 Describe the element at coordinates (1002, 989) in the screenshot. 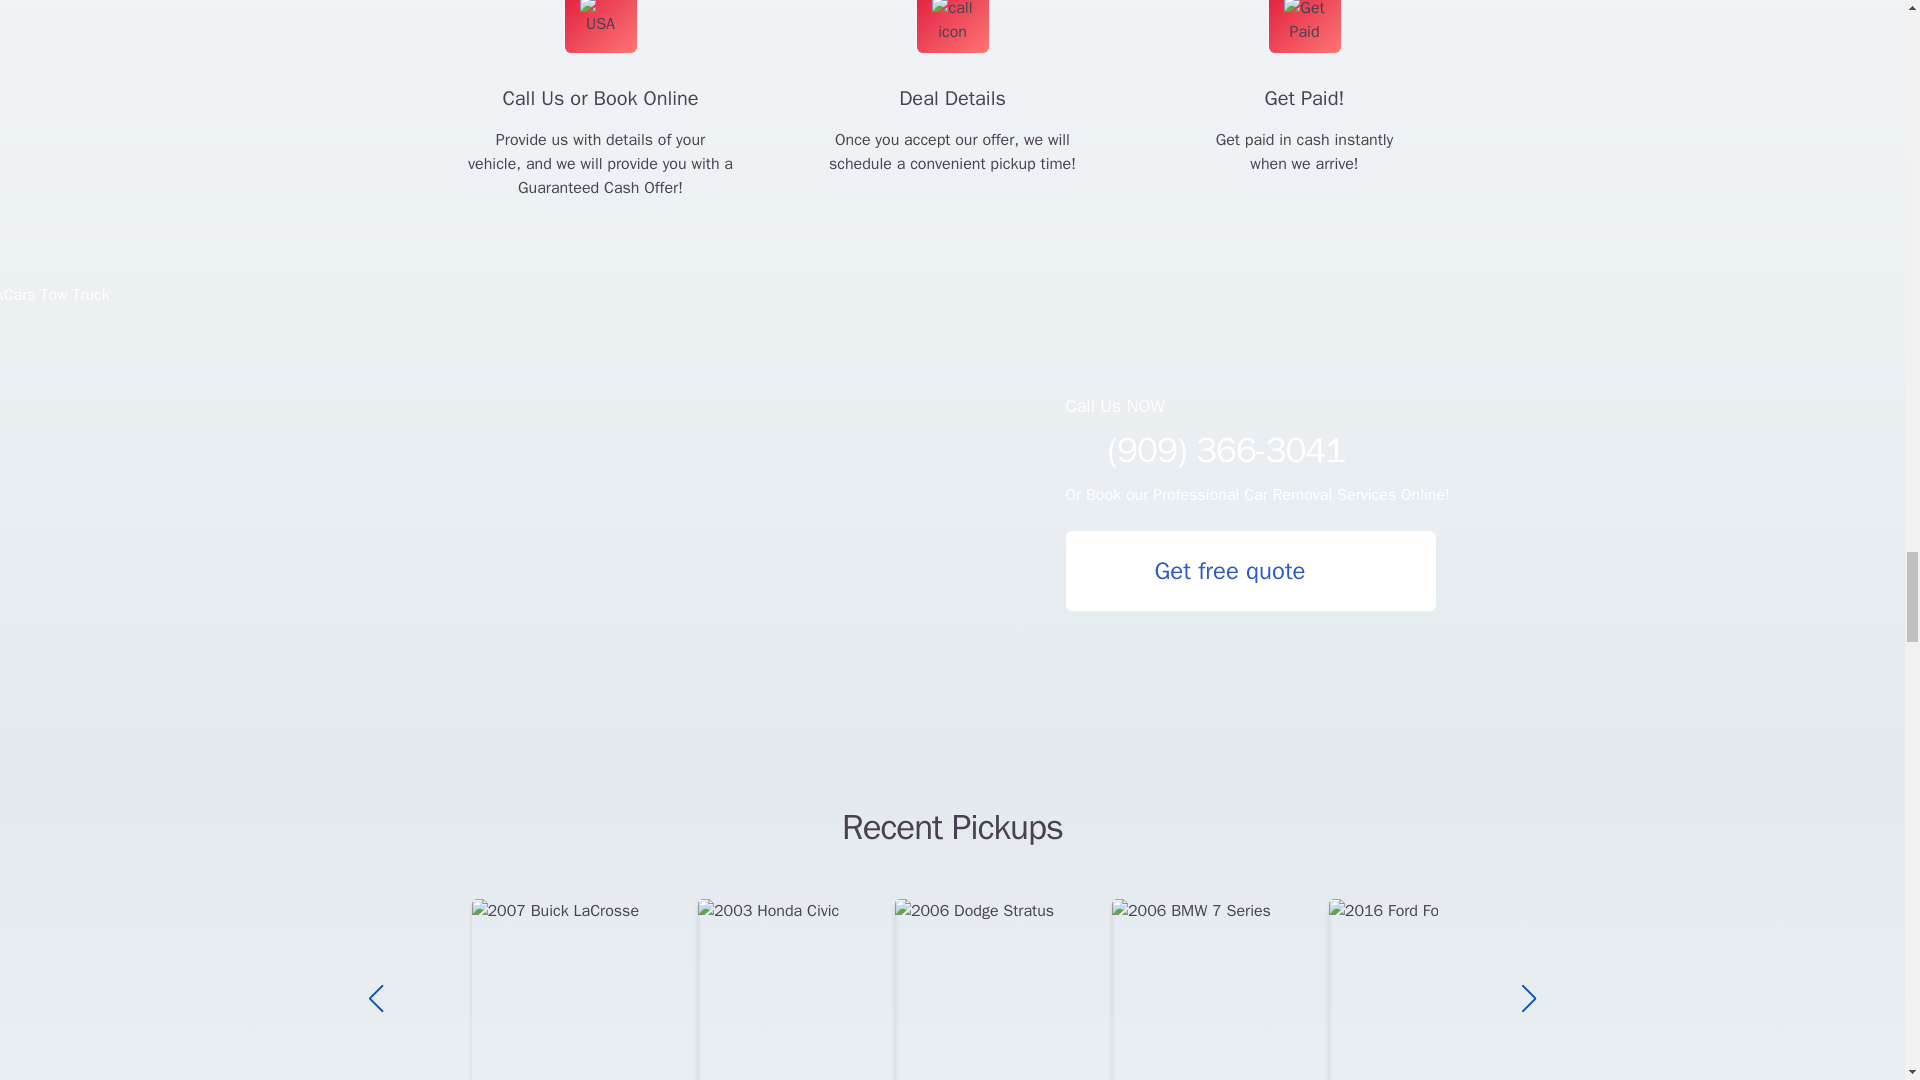

I see `2006 Dodge Stratus` at that location.